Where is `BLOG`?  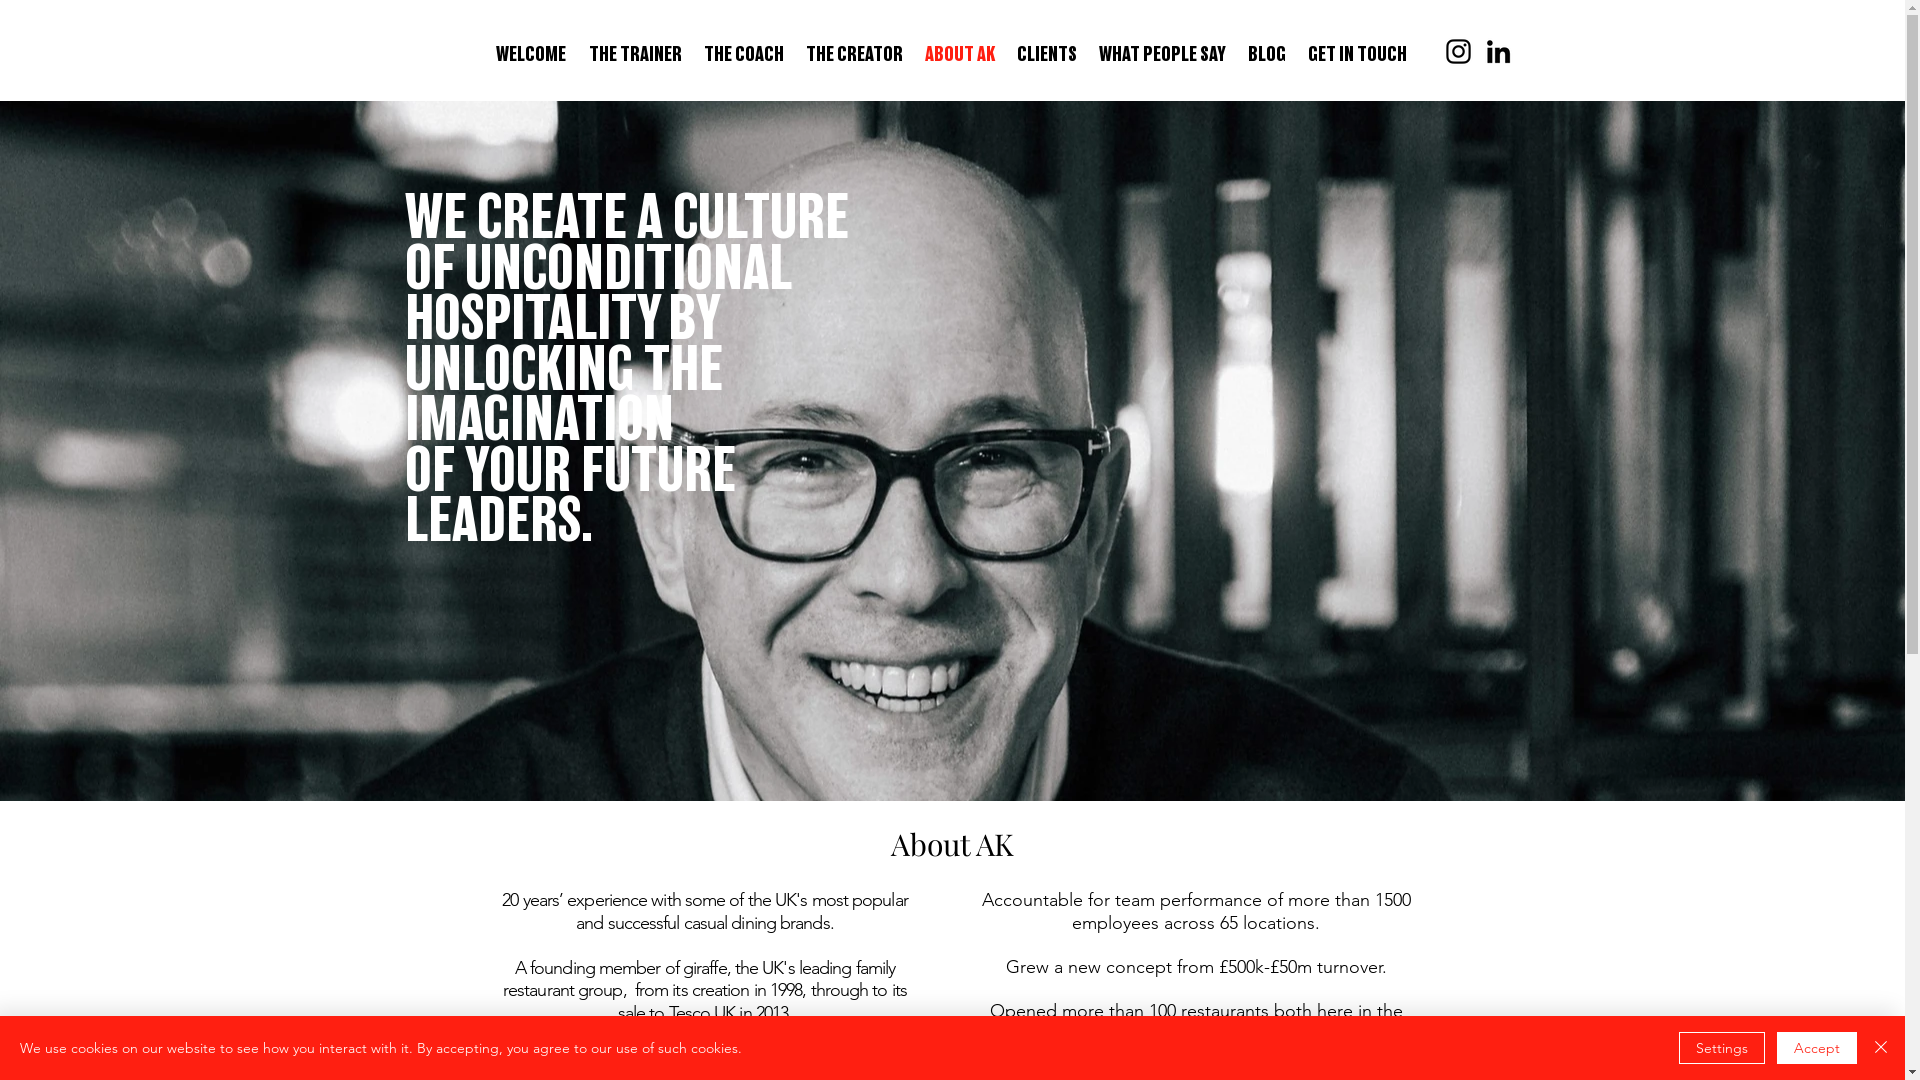
BLOG is located at coordinates (1268, 55).